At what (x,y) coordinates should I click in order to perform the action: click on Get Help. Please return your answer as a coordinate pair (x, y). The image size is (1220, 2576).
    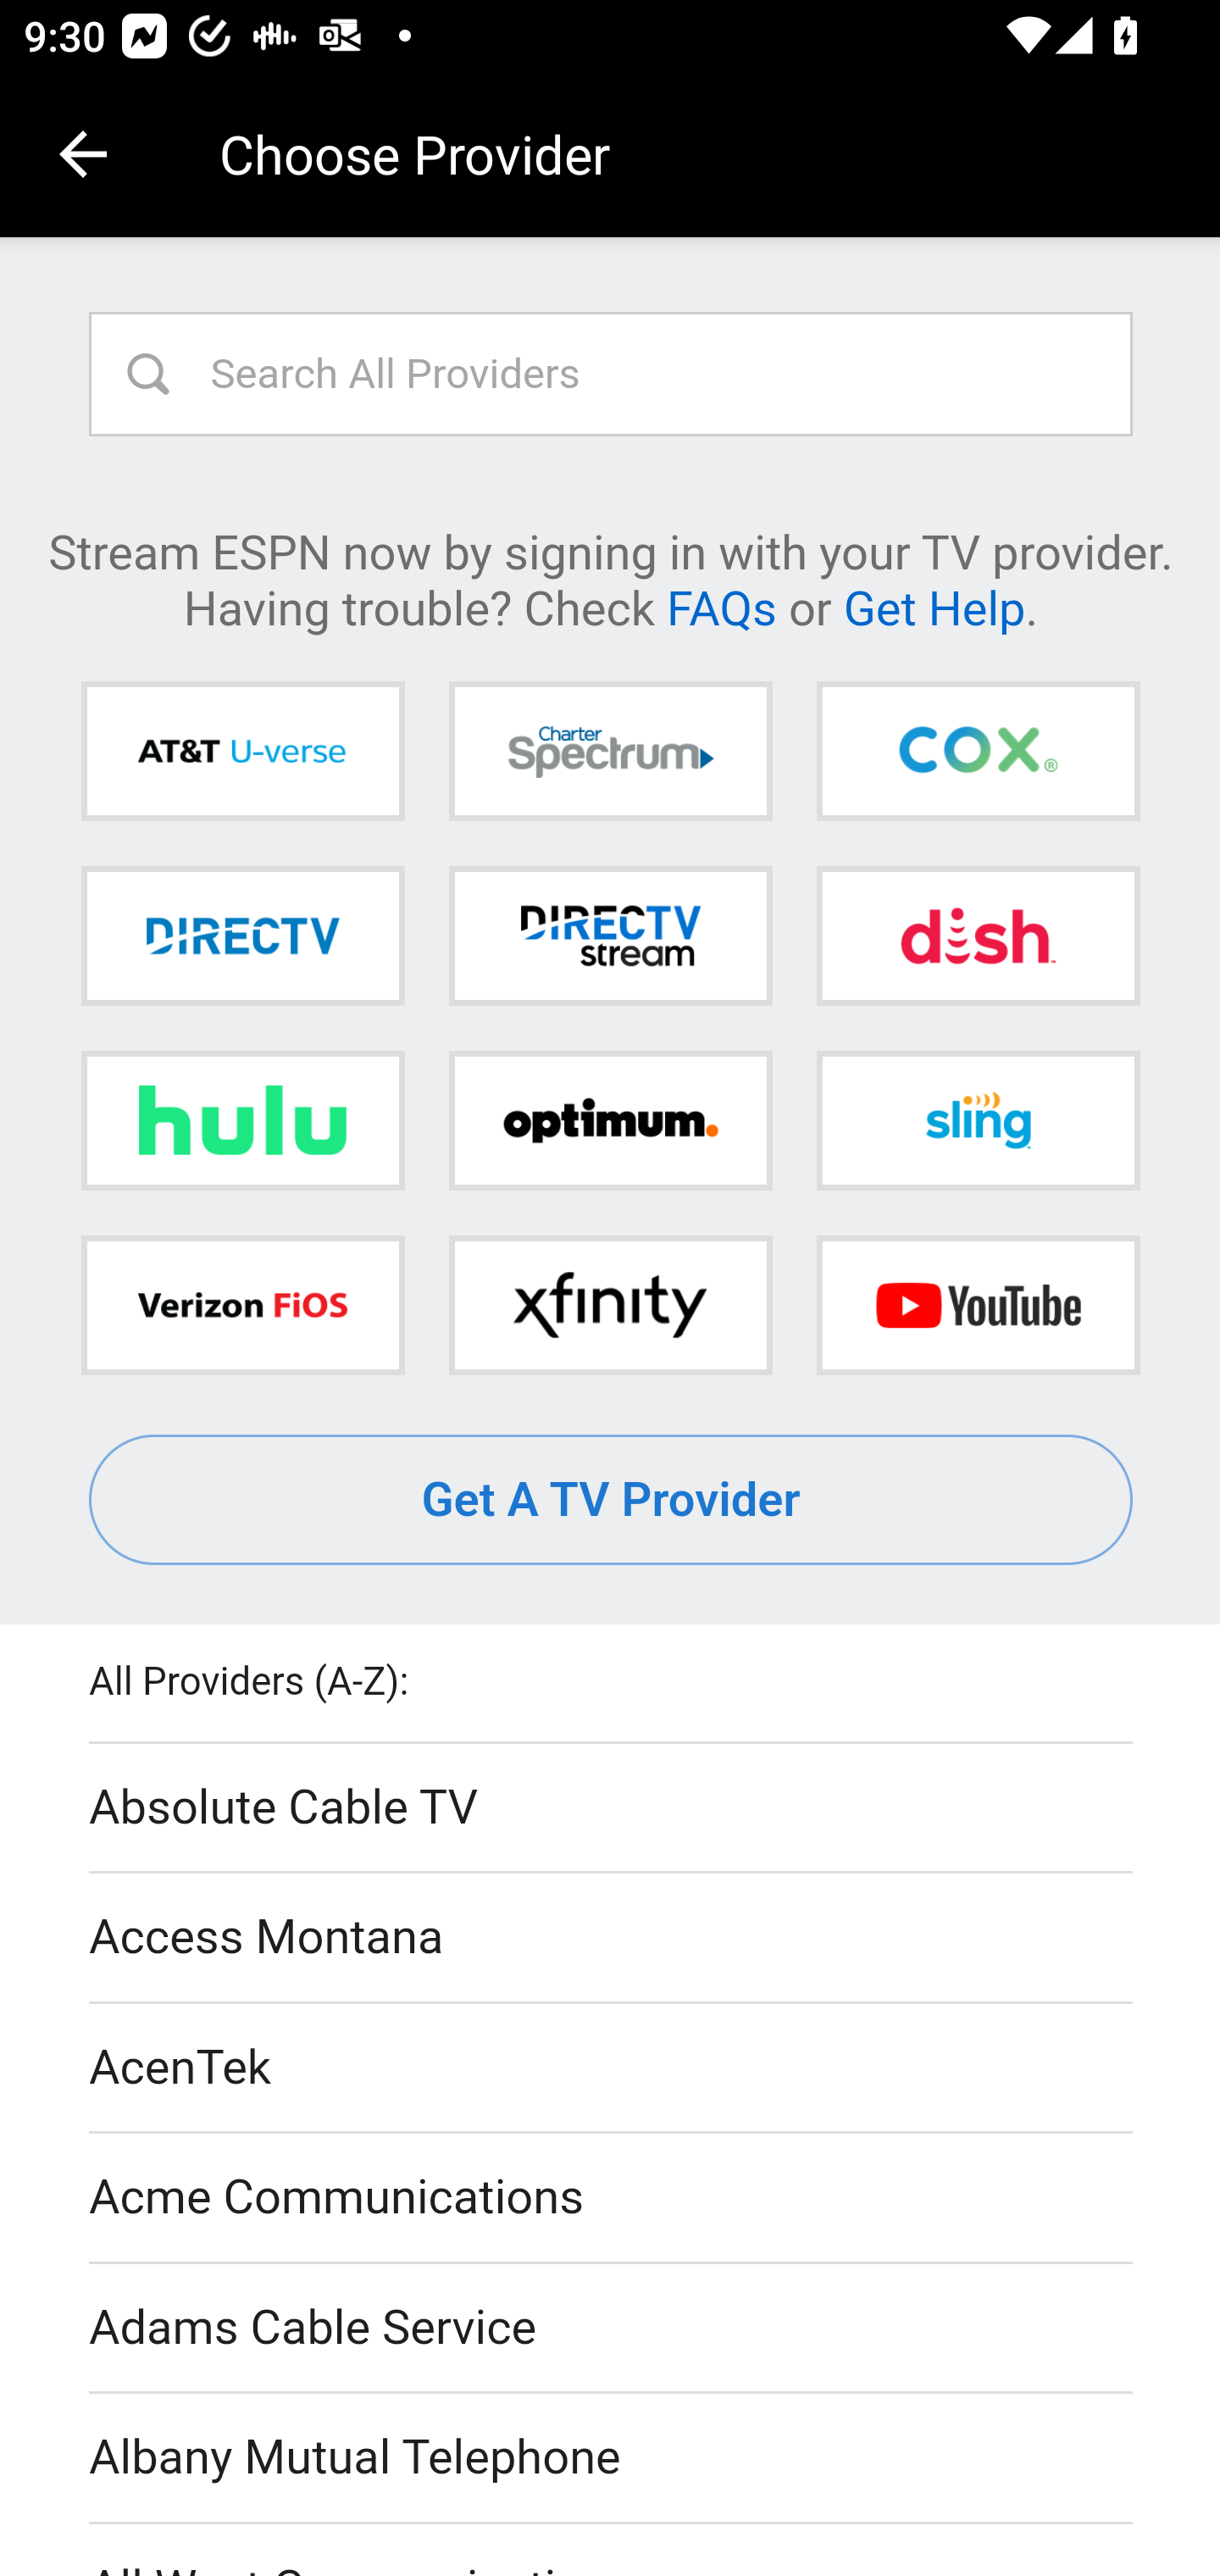
    Looking at the image, I should click on (934, 606).